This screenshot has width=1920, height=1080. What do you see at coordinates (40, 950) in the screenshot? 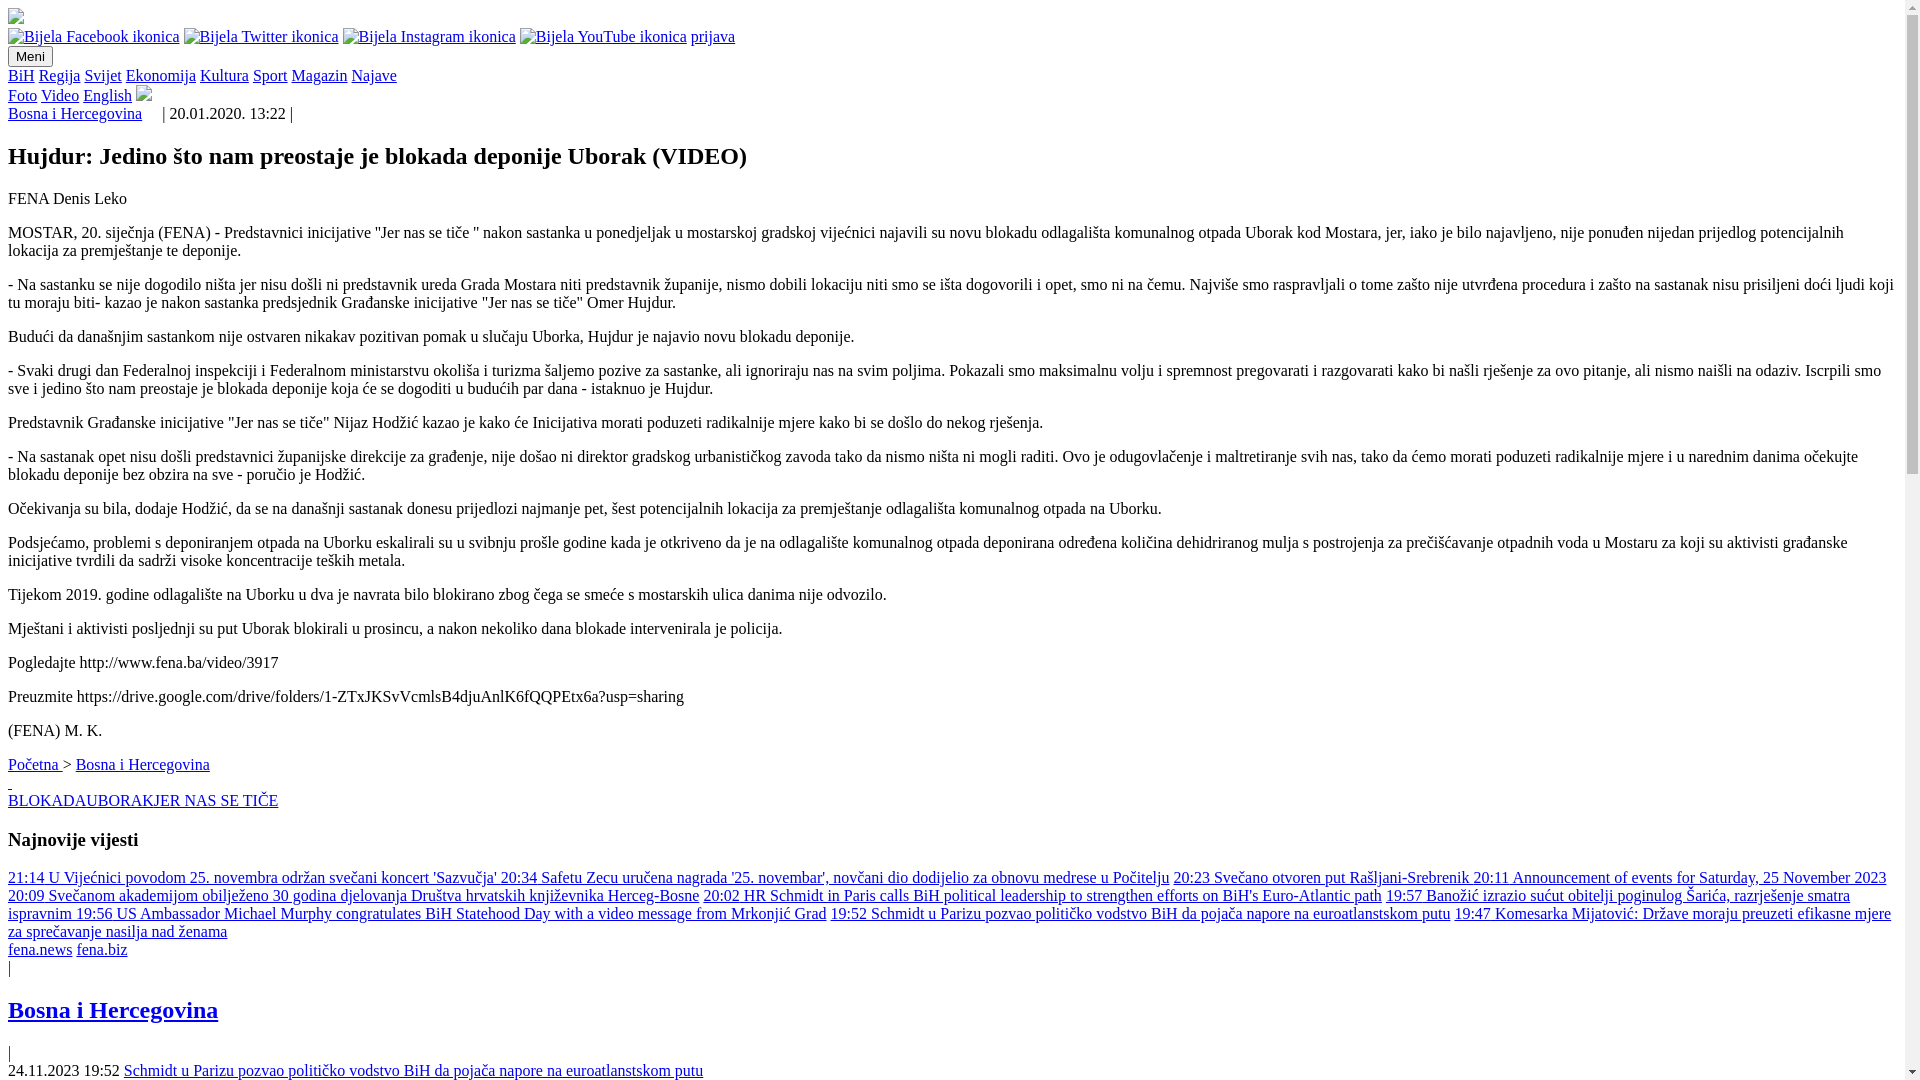
I see `fena.news` at bounding box center [40, 950].